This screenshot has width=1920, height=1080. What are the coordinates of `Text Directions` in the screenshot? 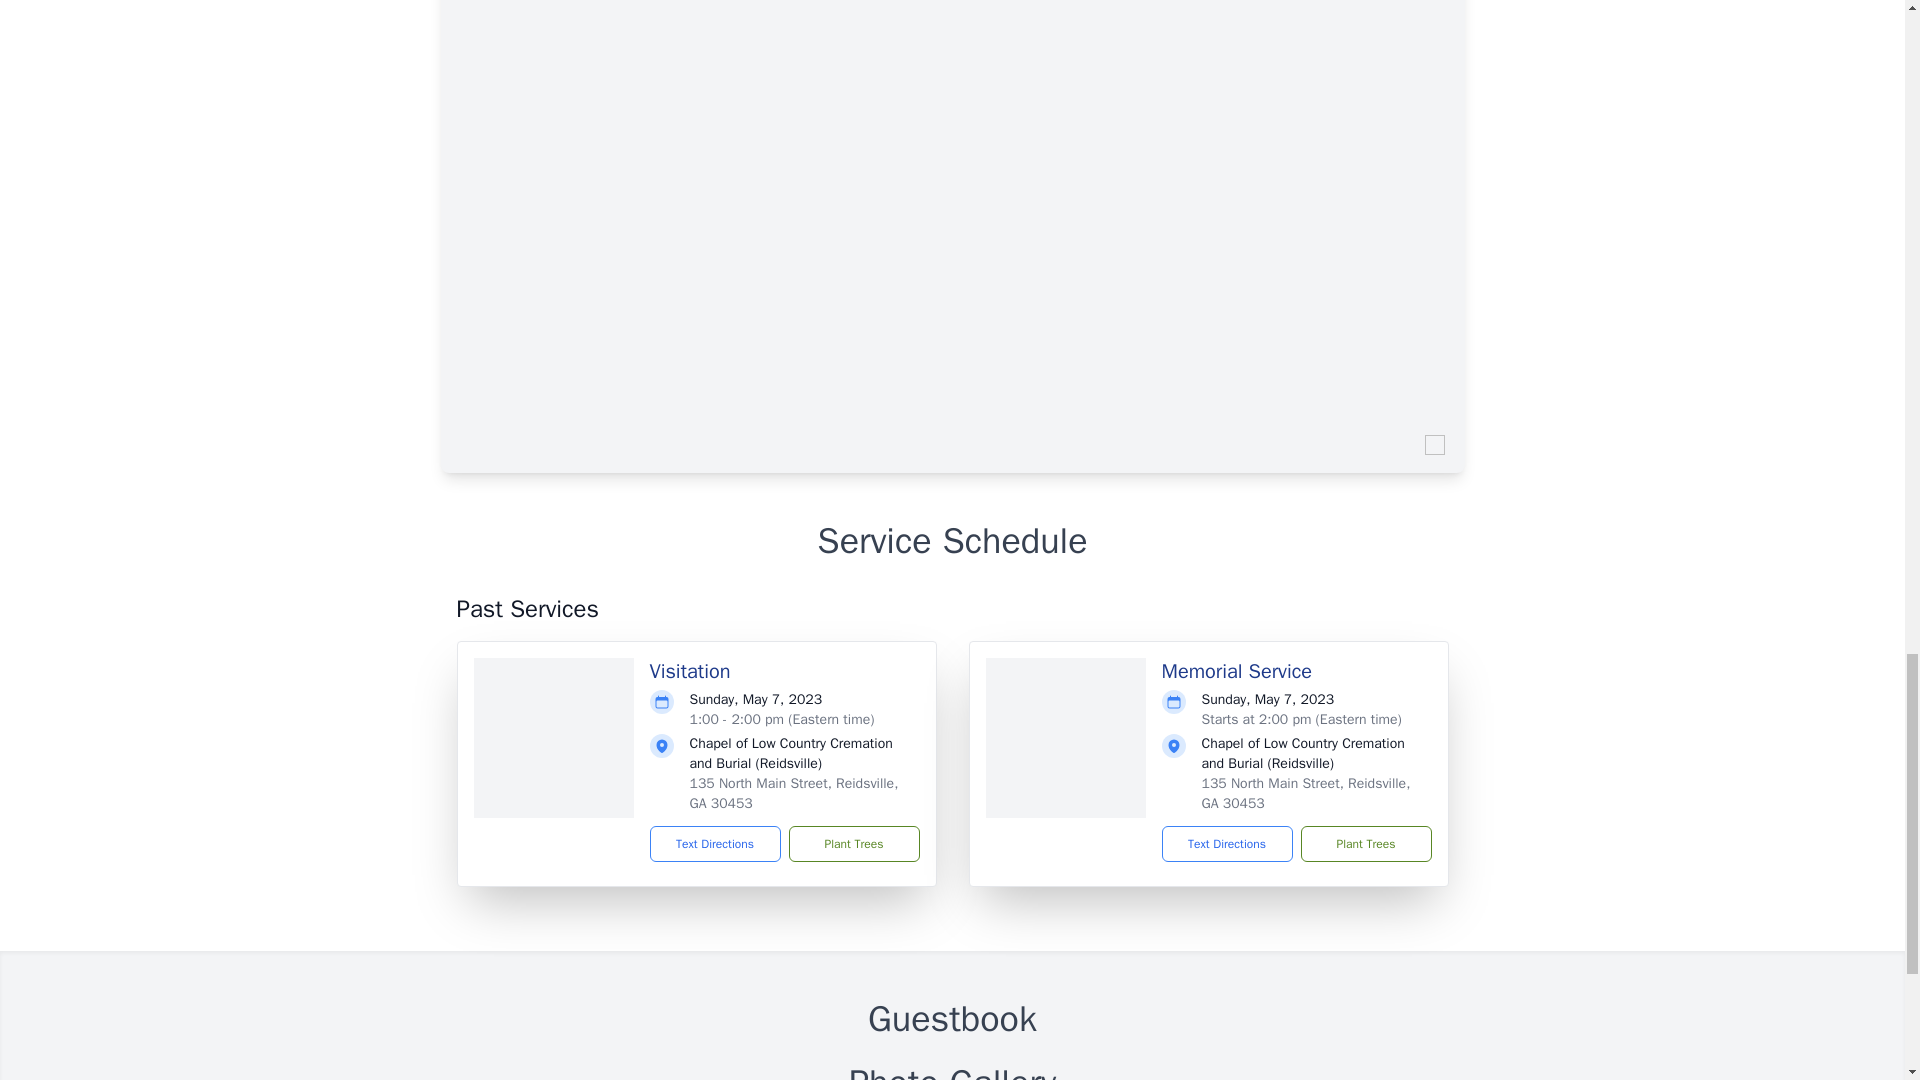 It's located at (716, 844).